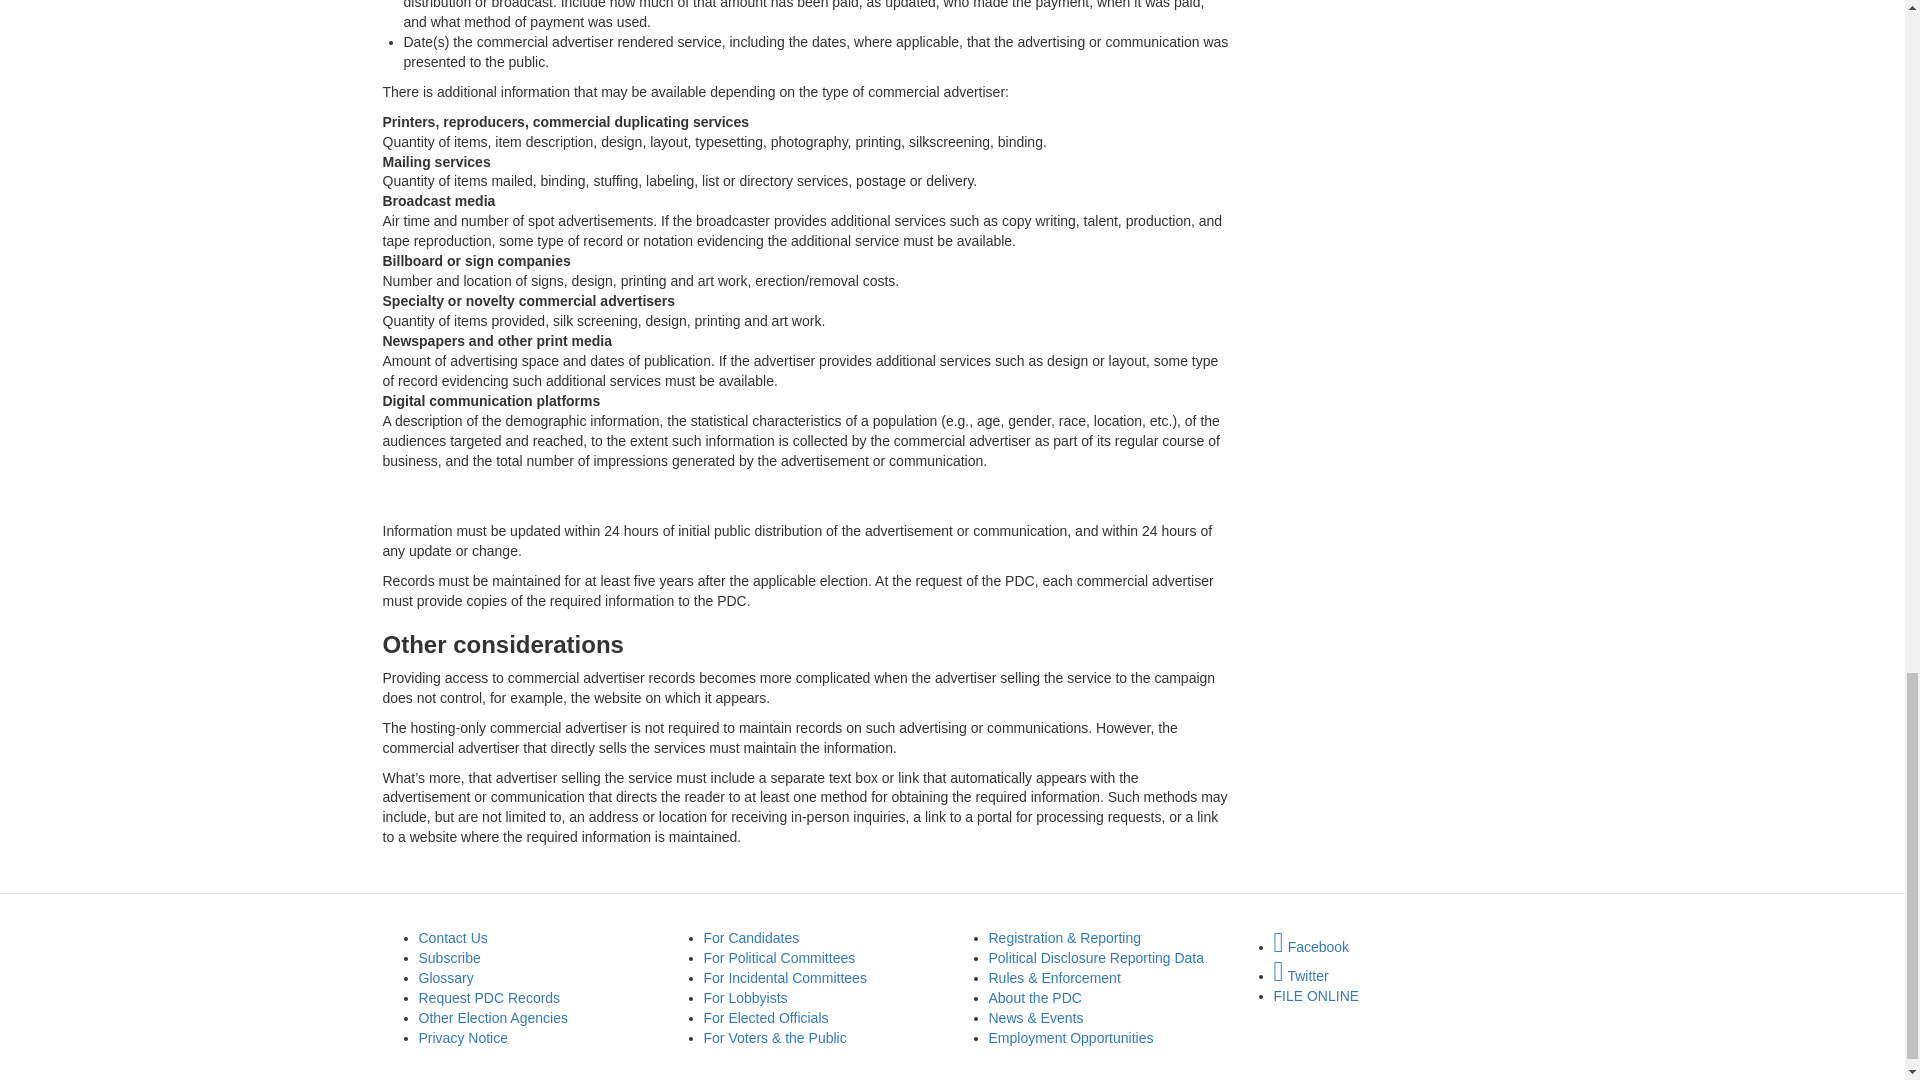 This screenshot has width=1920, height=1080. Describe the element at coordinates (752, 938) in the screenshot. I see `For Candidates` at that location.